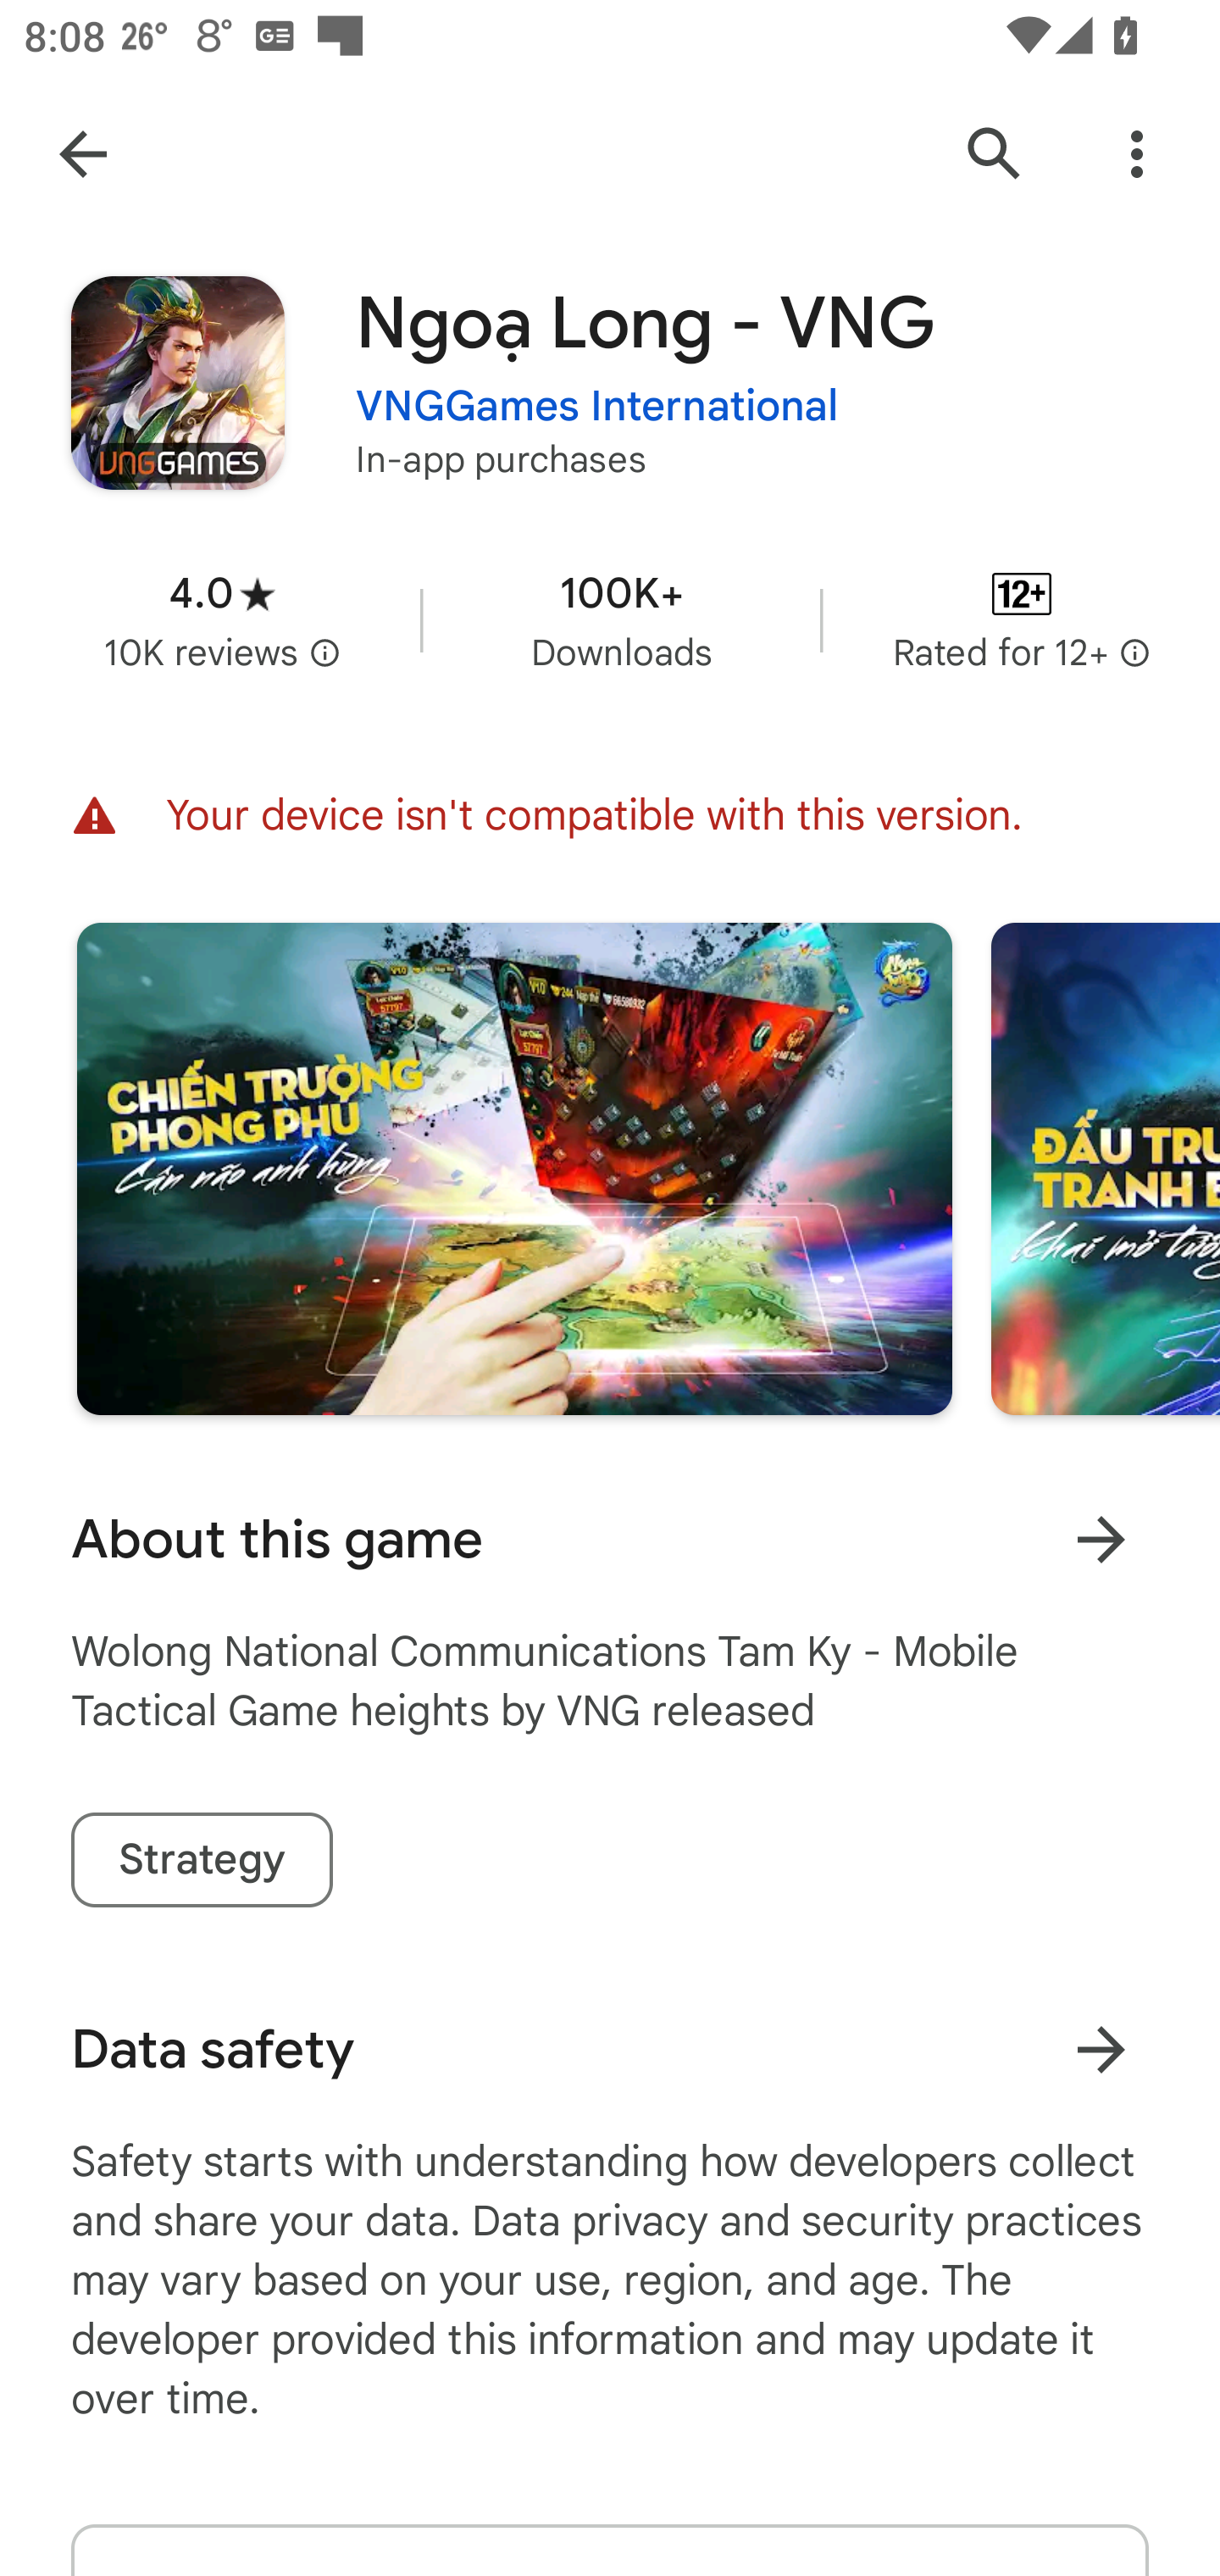 This screenshot has height=2576, width=1220. What do you see at coordinates (597, 407) in the screenshot?
I see `VNGGames International` at bounding box center [597, 407].